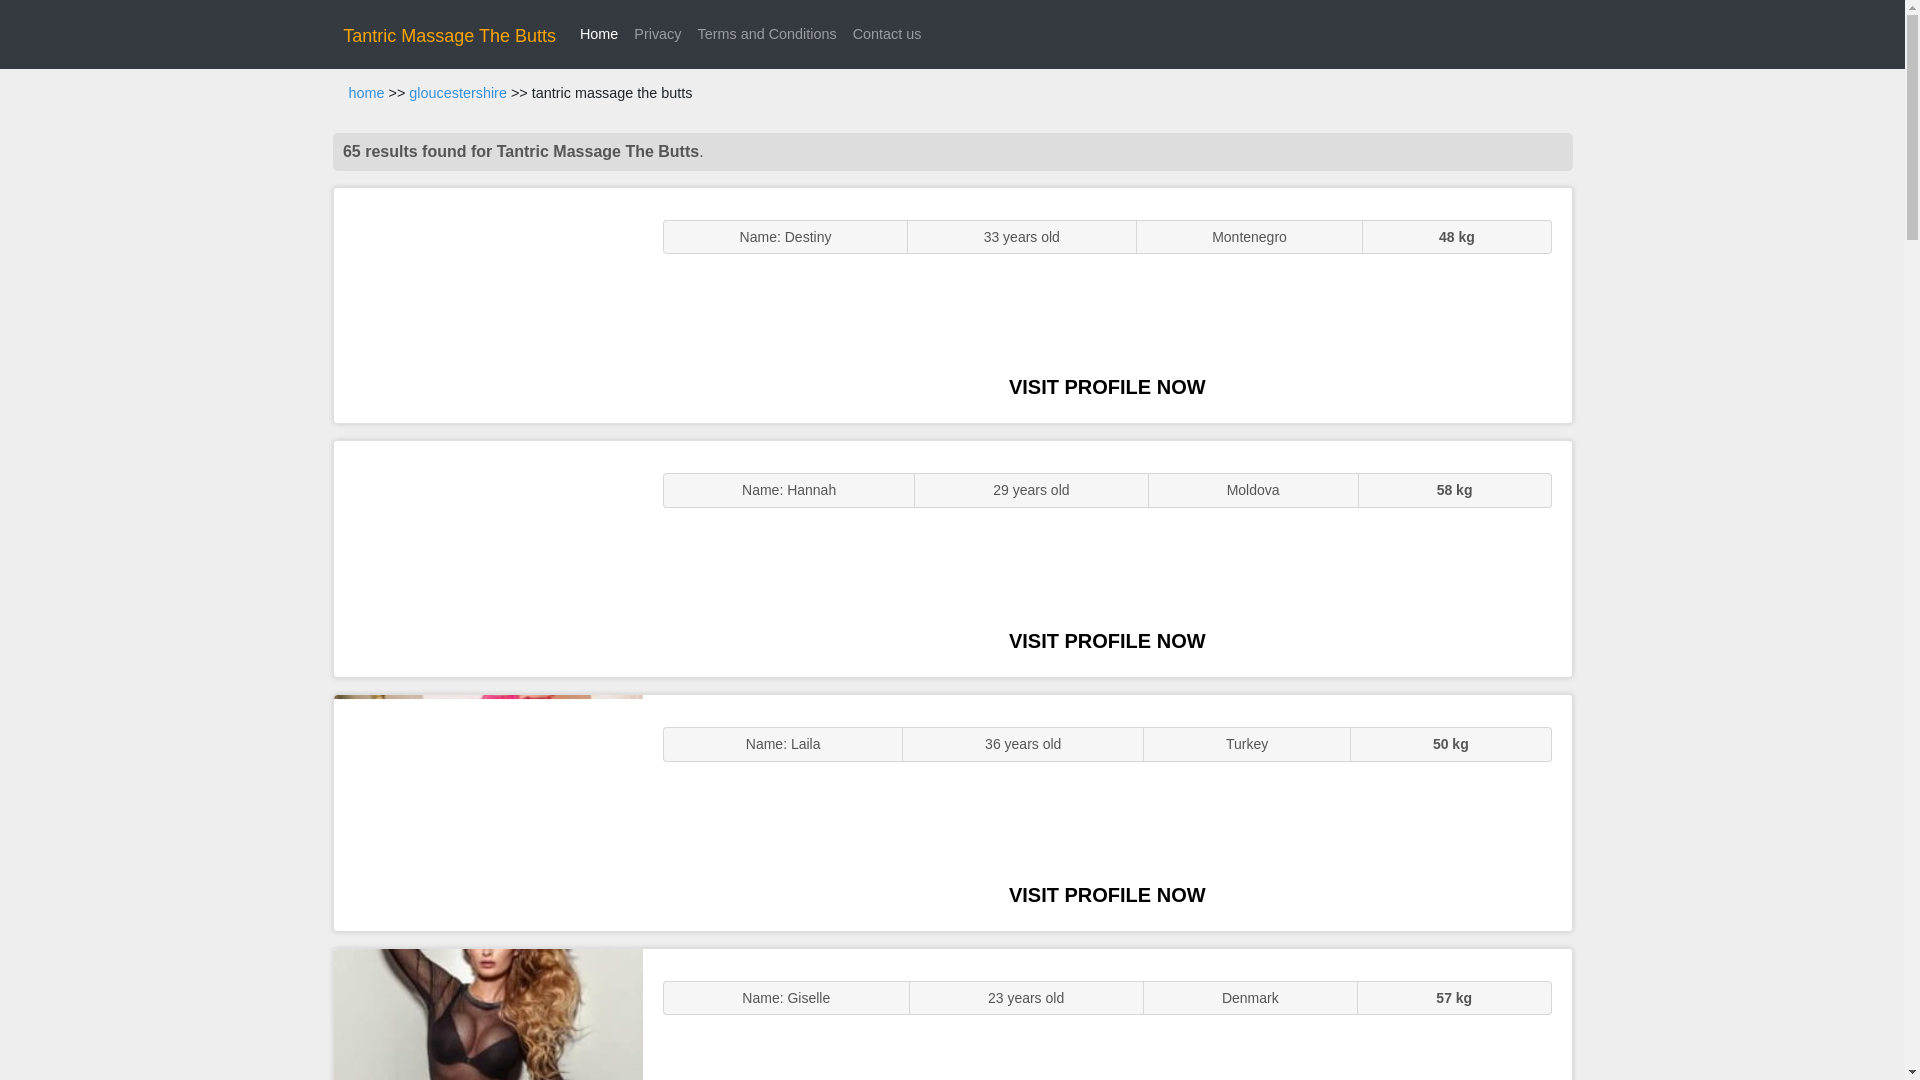  I want to click on GFE, so click(488, 558).